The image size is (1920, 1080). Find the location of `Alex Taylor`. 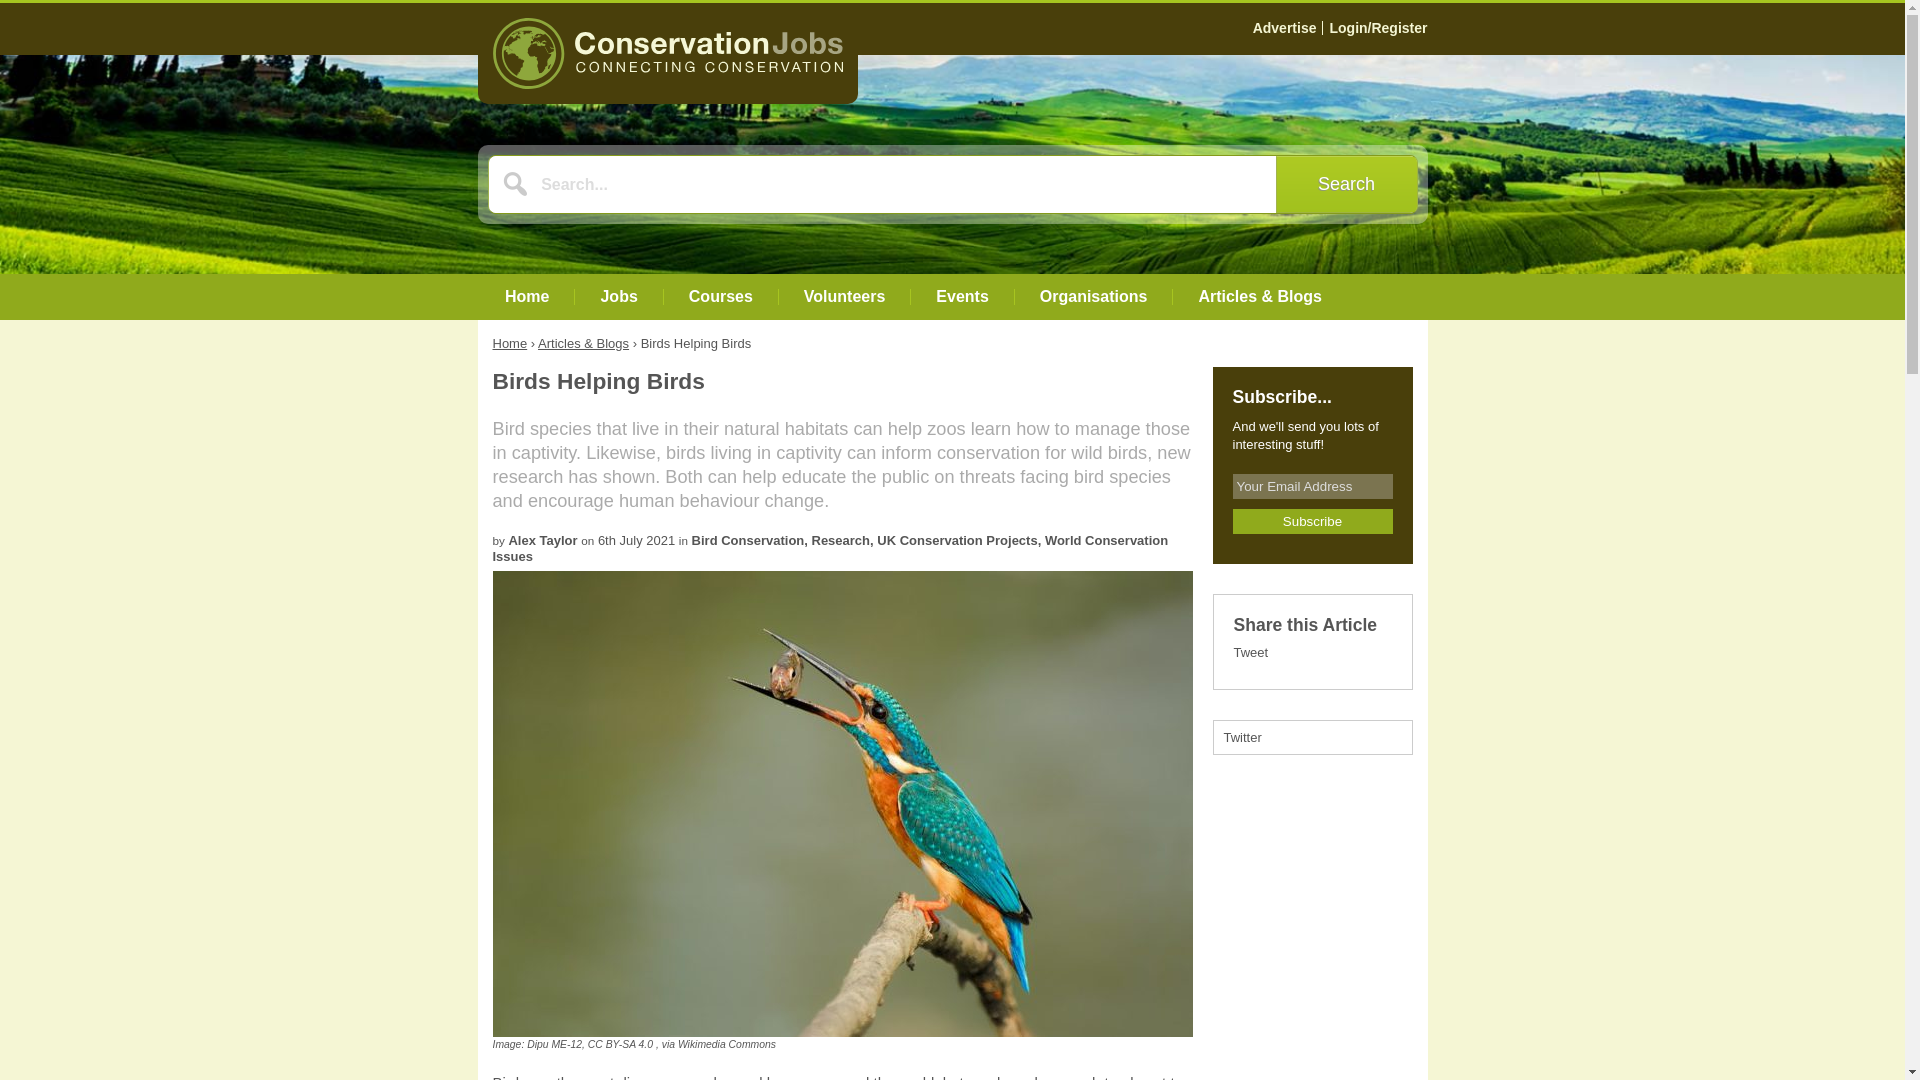

Alex Taylor is located at coordinates (542, 540).